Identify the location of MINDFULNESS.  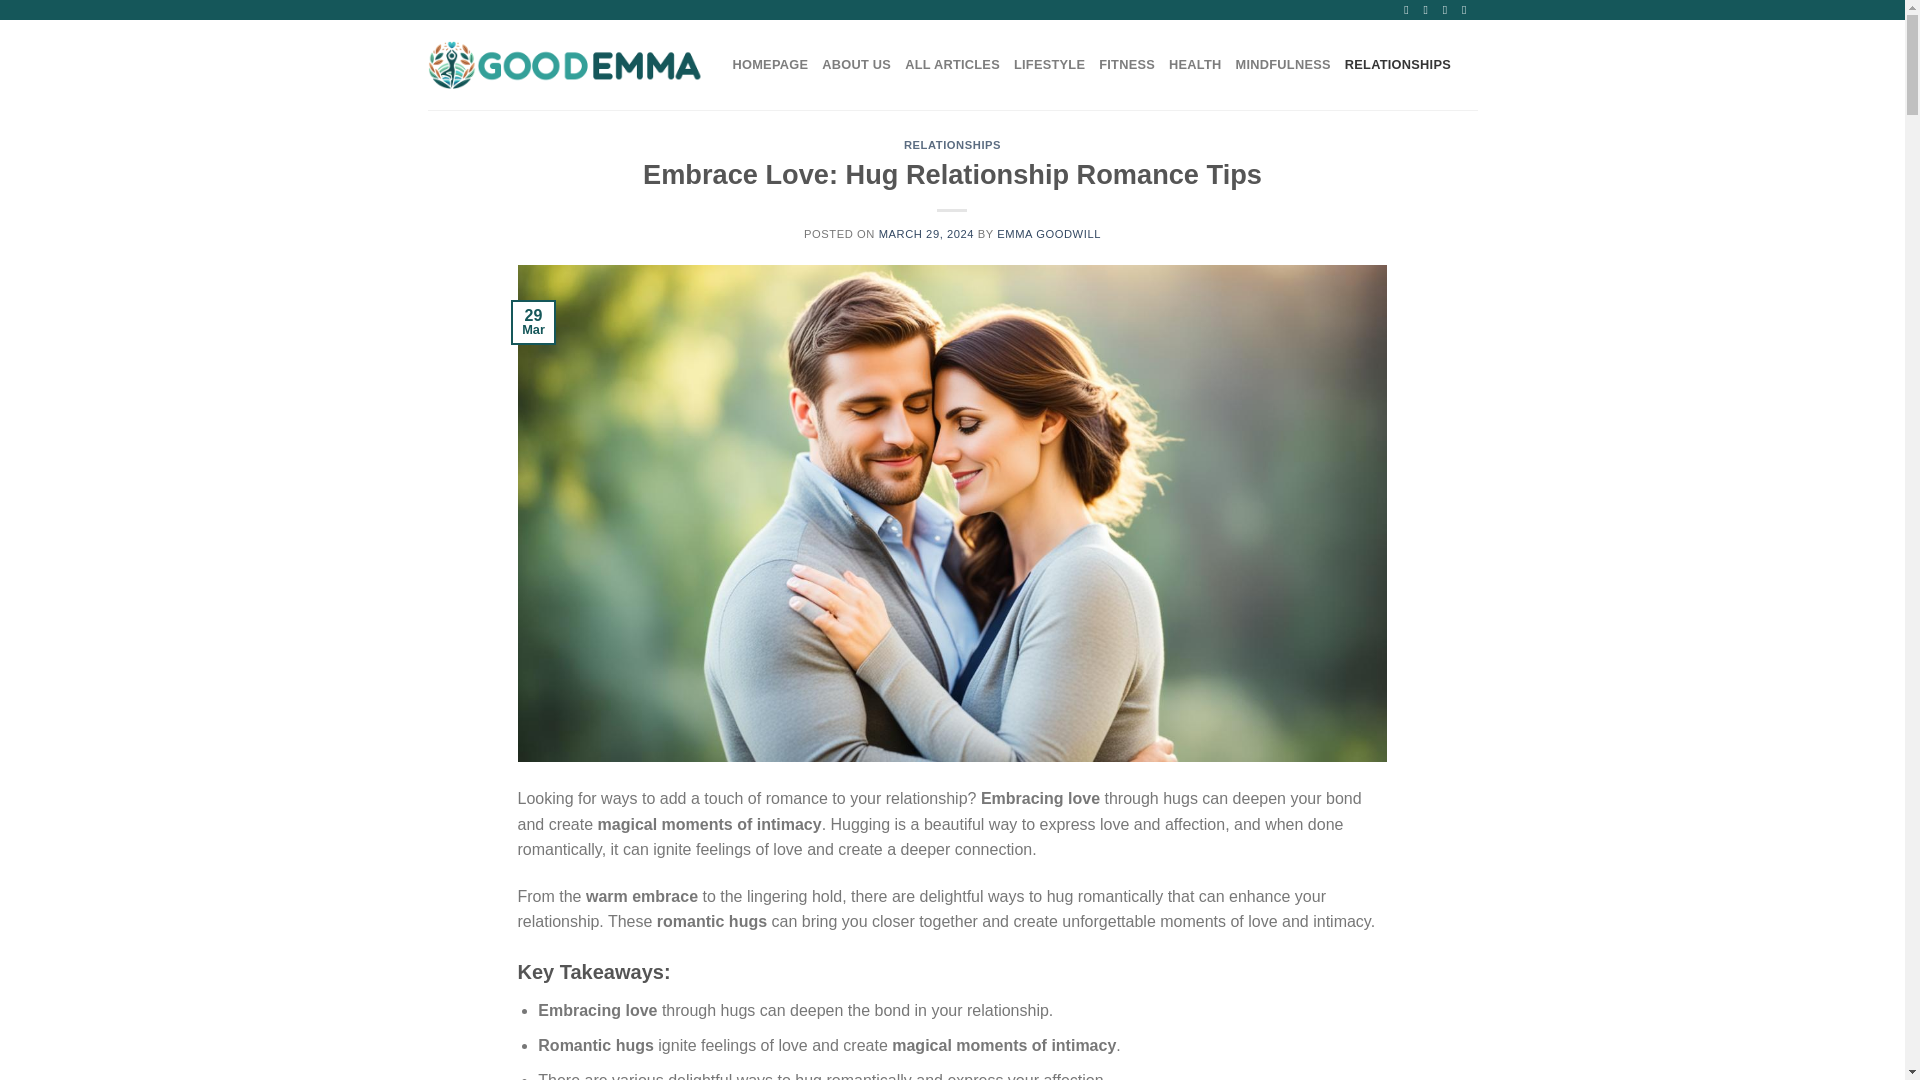
(1283, 65).